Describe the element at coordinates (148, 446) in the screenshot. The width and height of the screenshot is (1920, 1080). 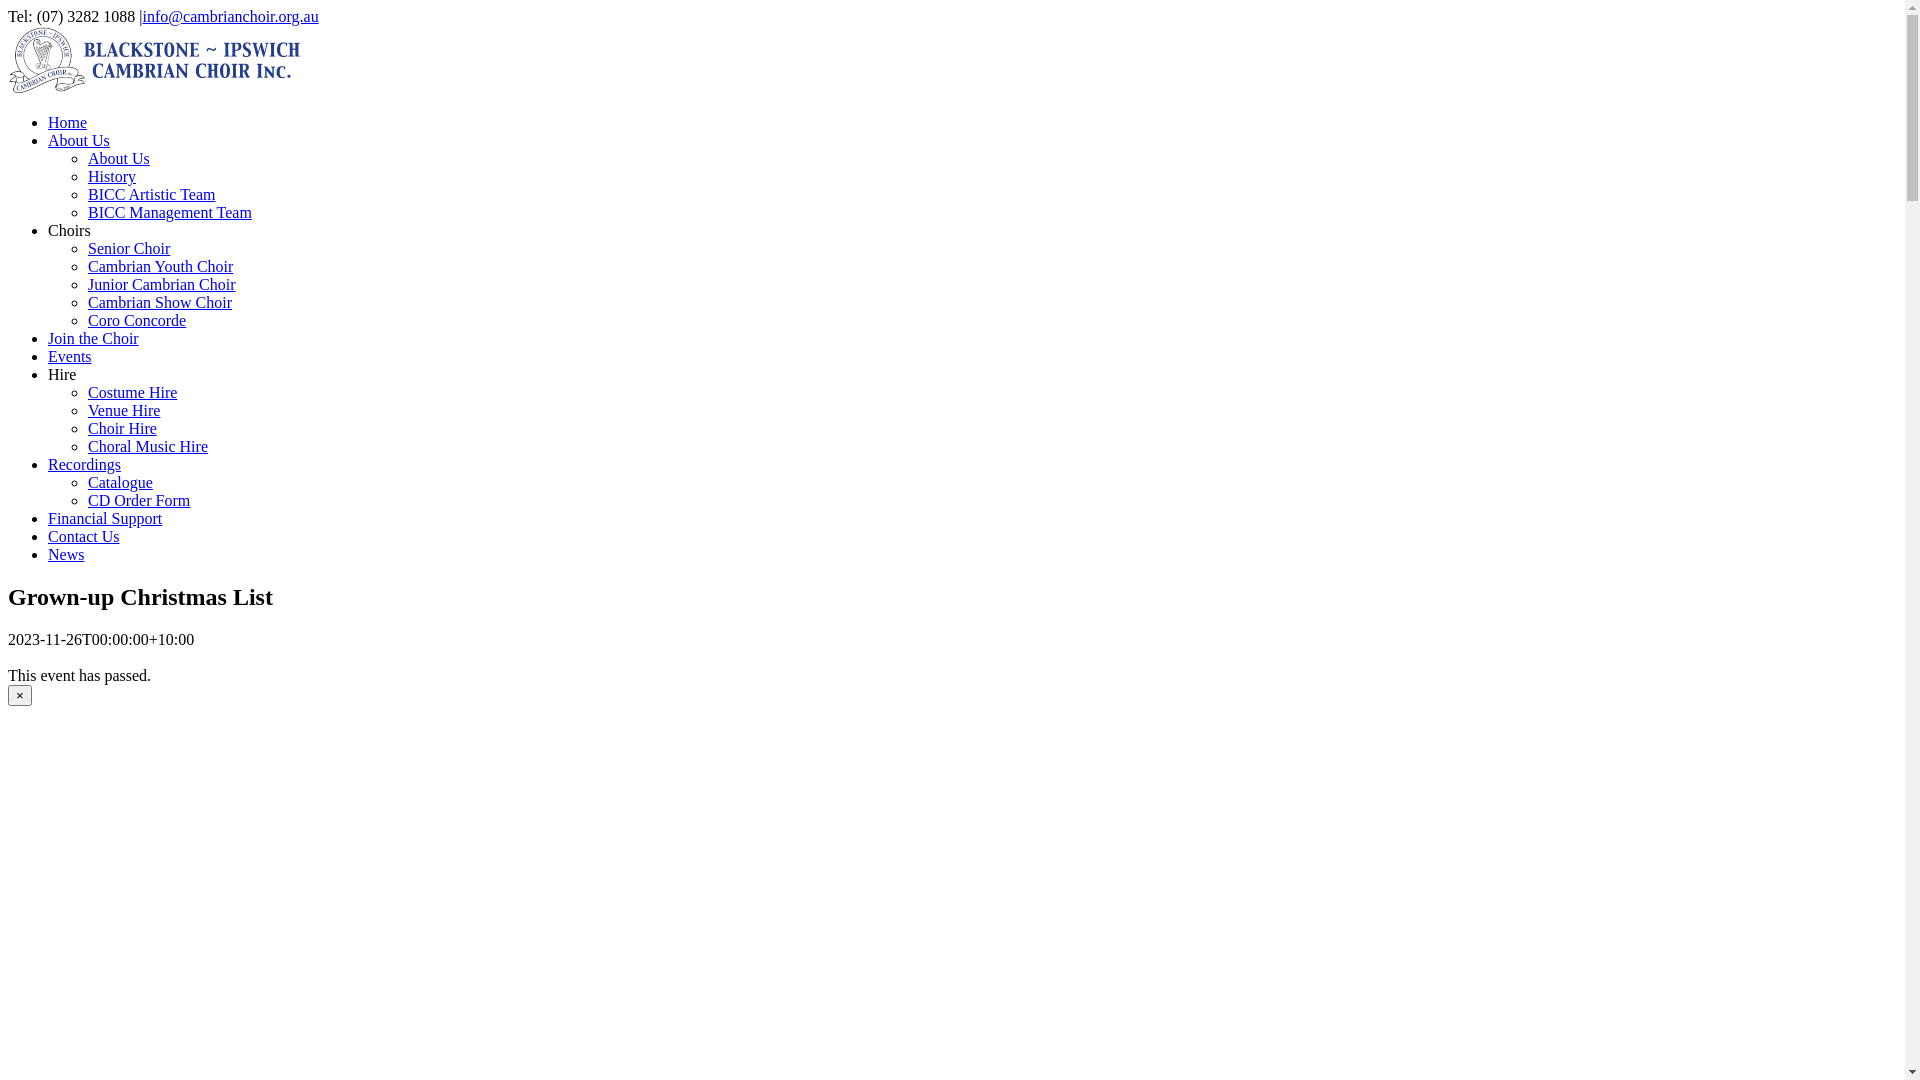
I see `Choral Music Hire` at that location.